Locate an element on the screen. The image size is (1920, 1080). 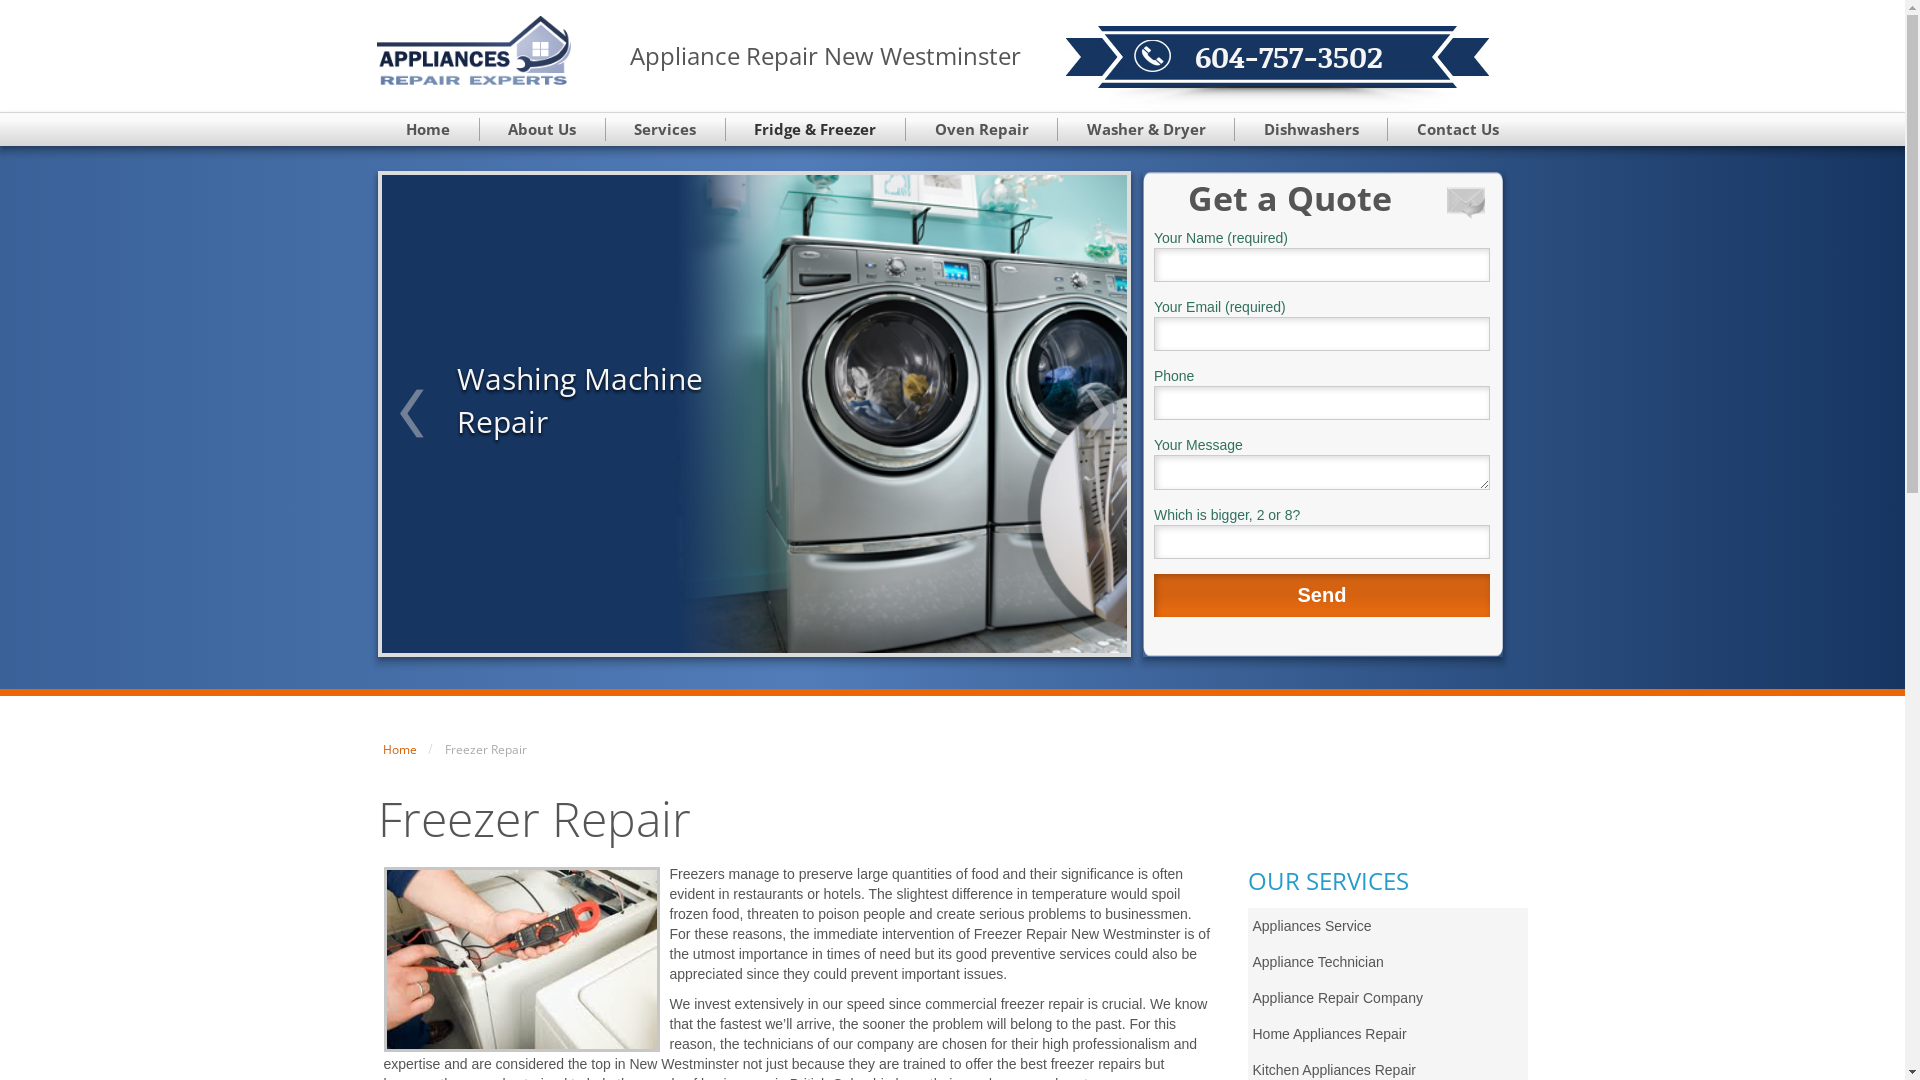
About Us is located at coordinates (543, 130).